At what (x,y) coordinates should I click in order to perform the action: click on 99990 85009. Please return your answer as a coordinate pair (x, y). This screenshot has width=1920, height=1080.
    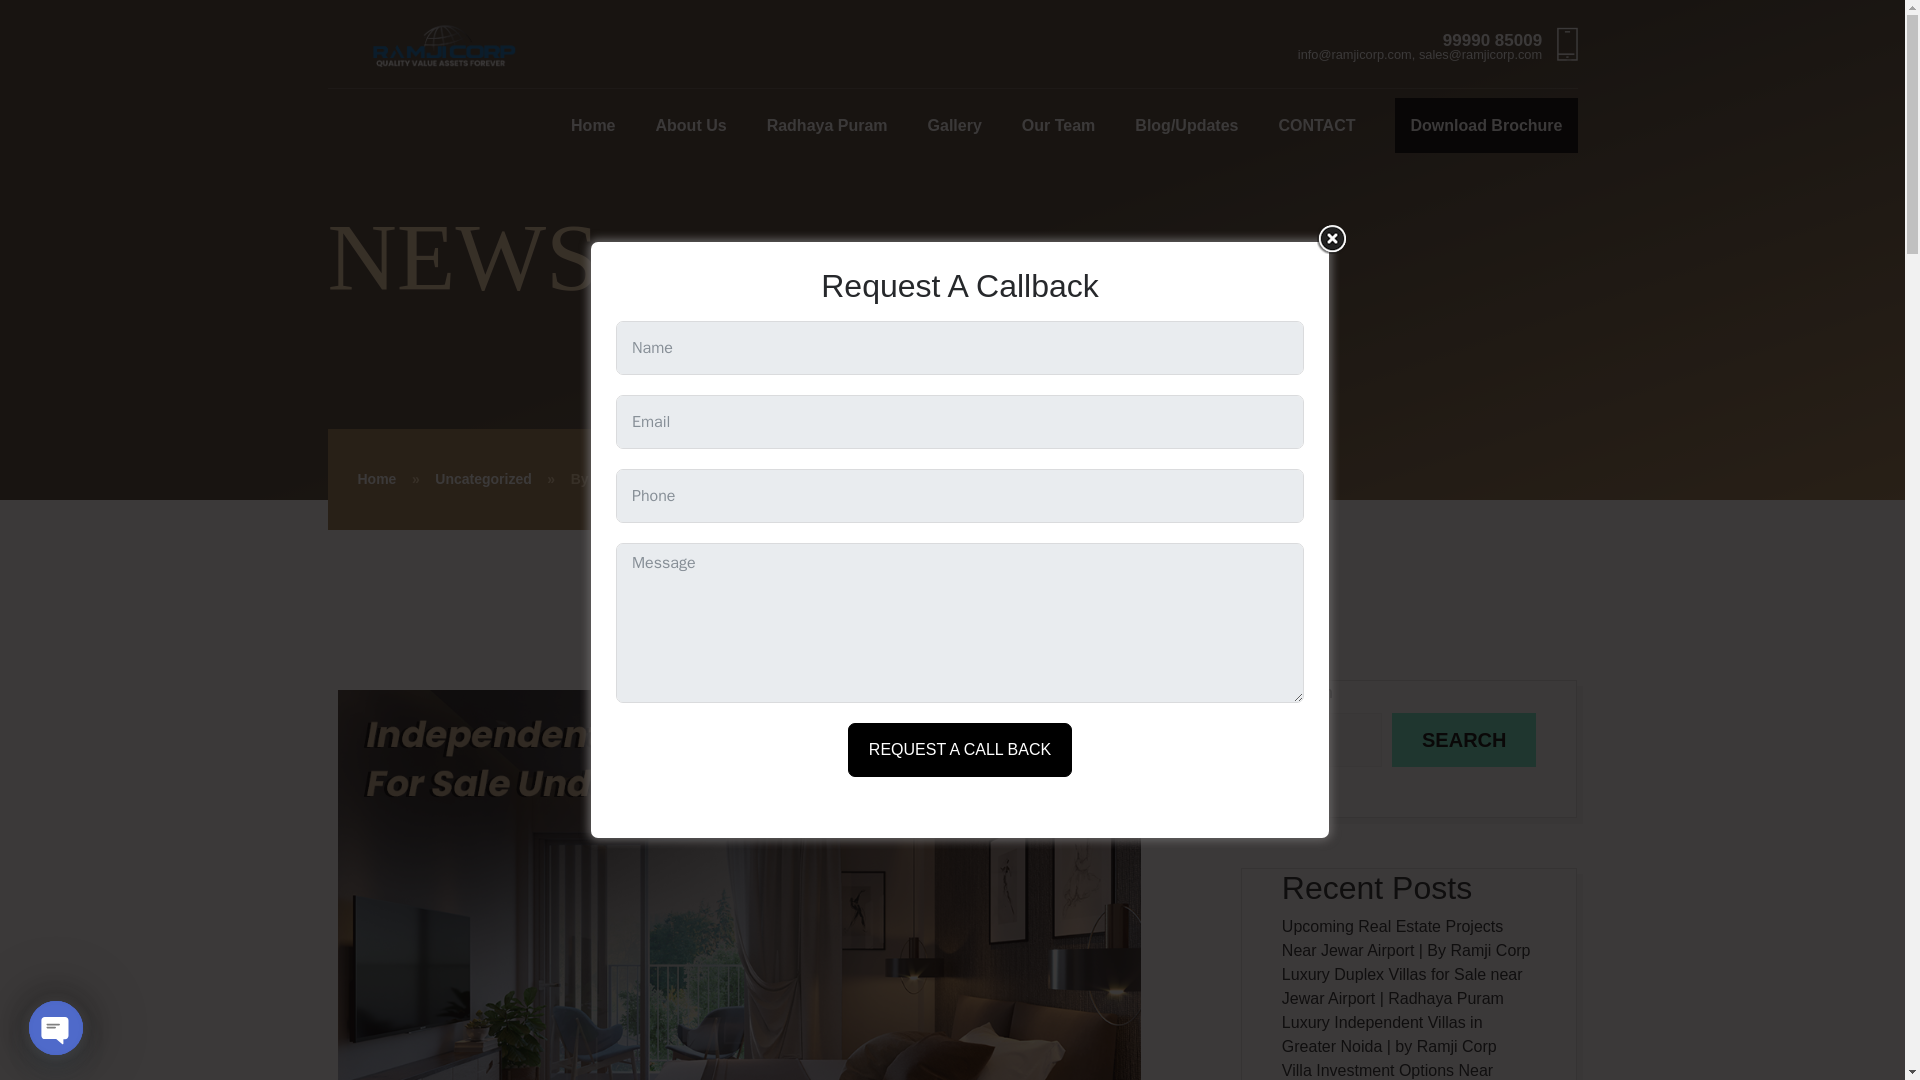
    Looking at the image, I should click on (1492, 40).